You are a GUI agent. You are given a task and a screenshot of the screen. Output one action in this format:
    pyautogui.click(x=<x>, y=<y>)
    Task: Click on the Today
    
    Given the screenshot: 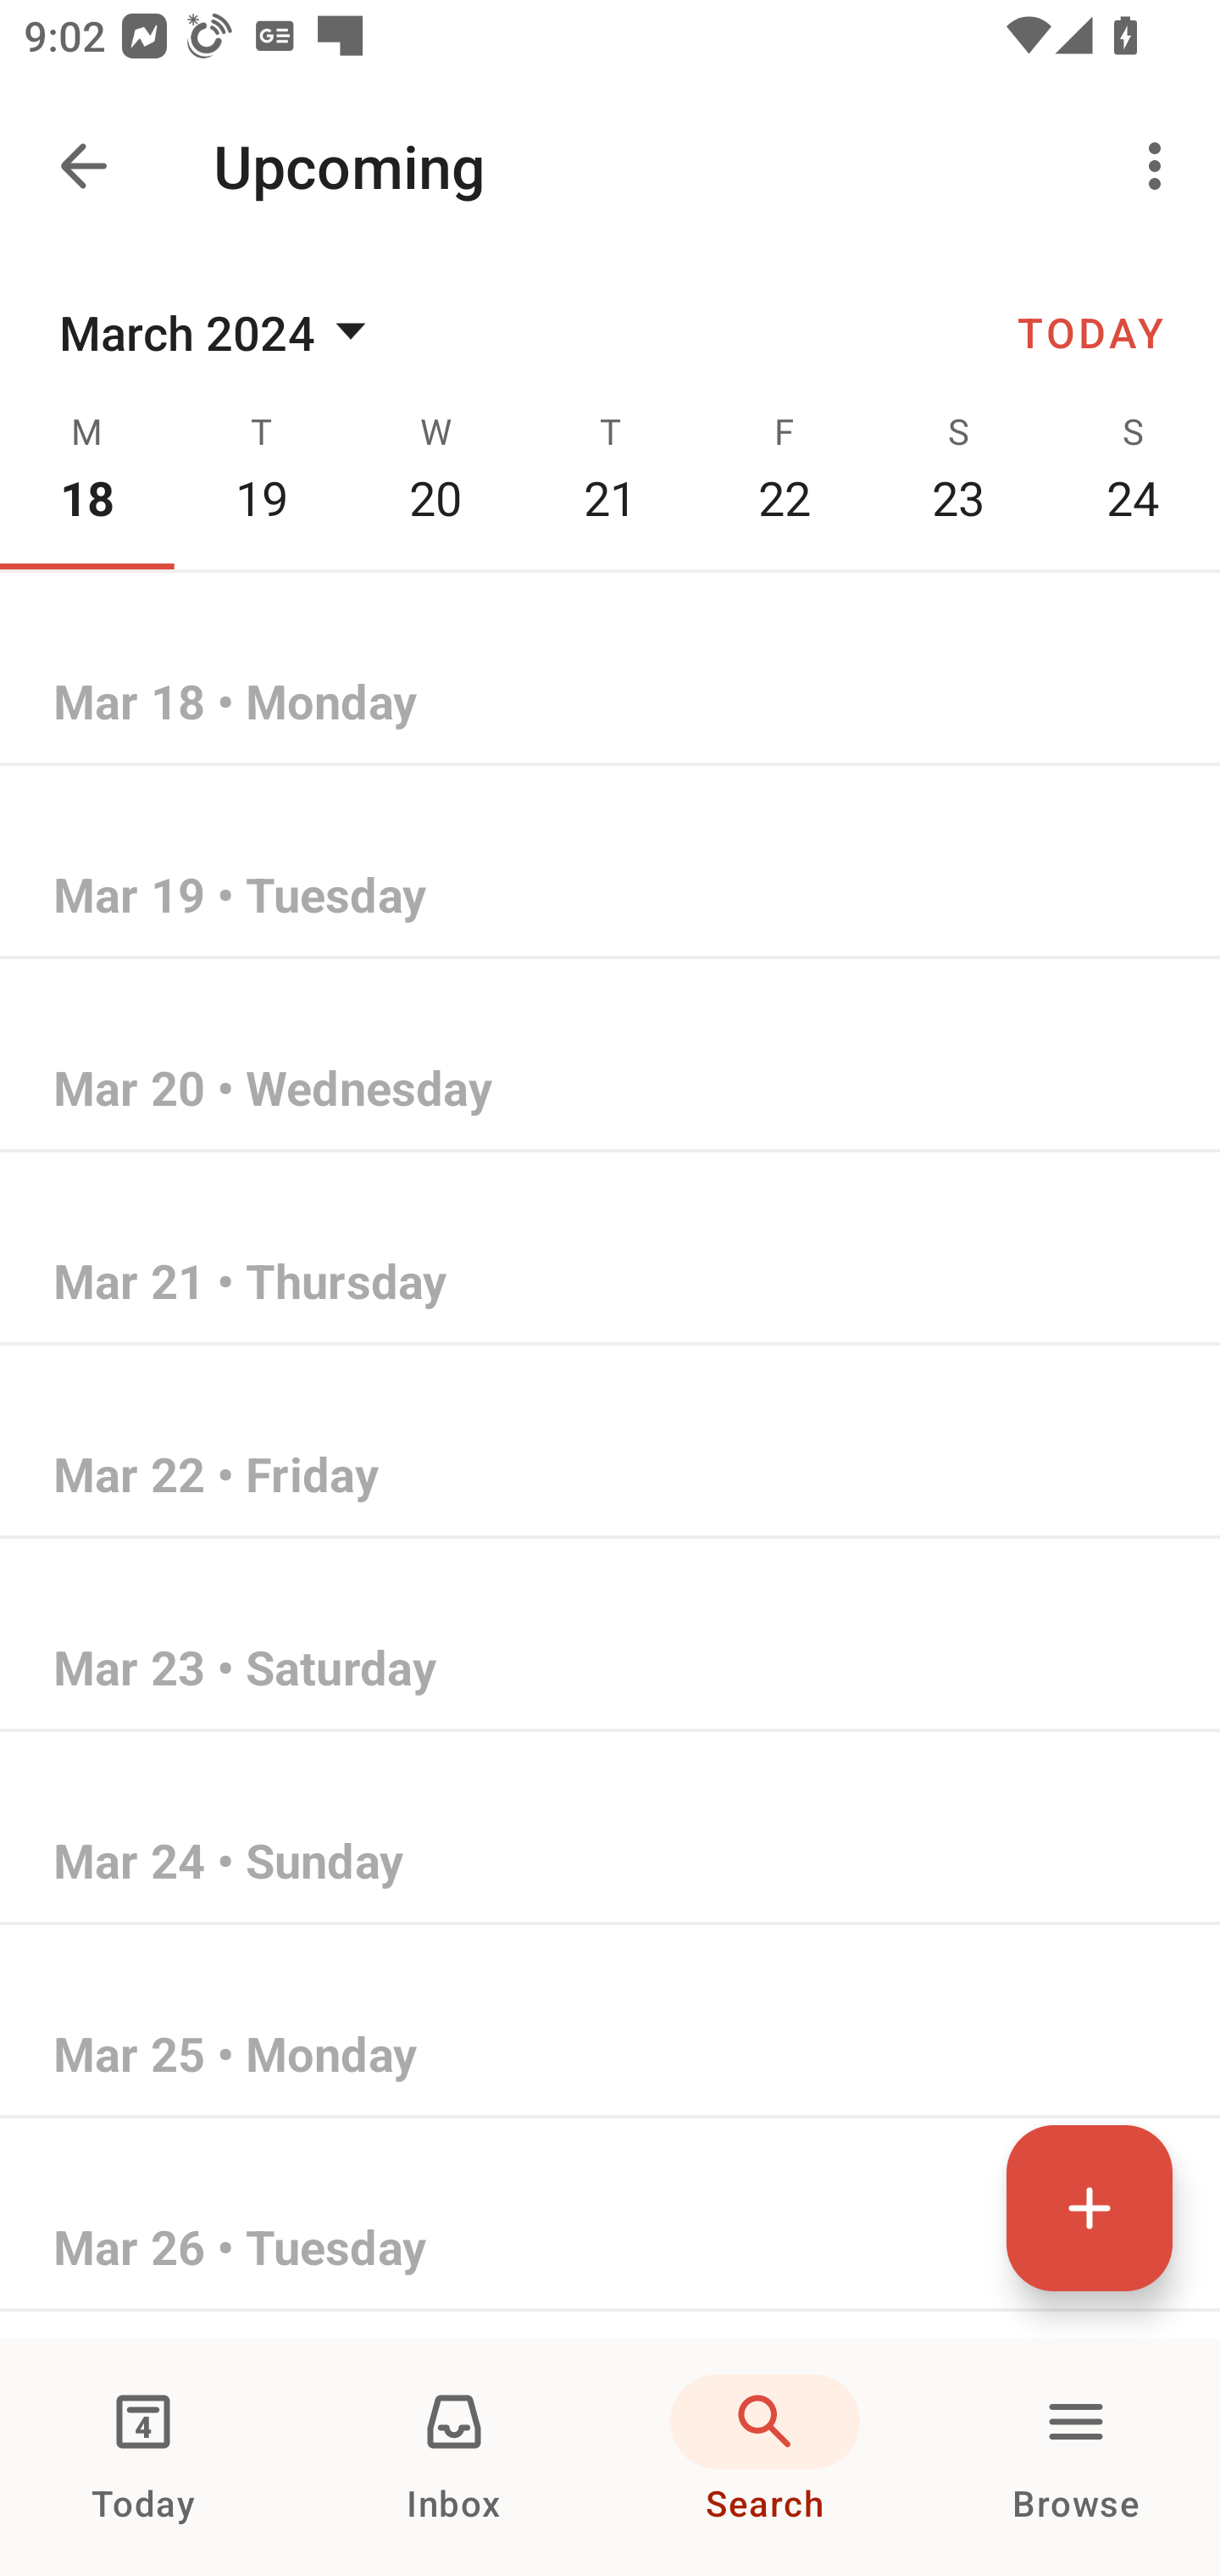 What is the action you would take?
    pyautogui.click(x=143, y=2457)
    